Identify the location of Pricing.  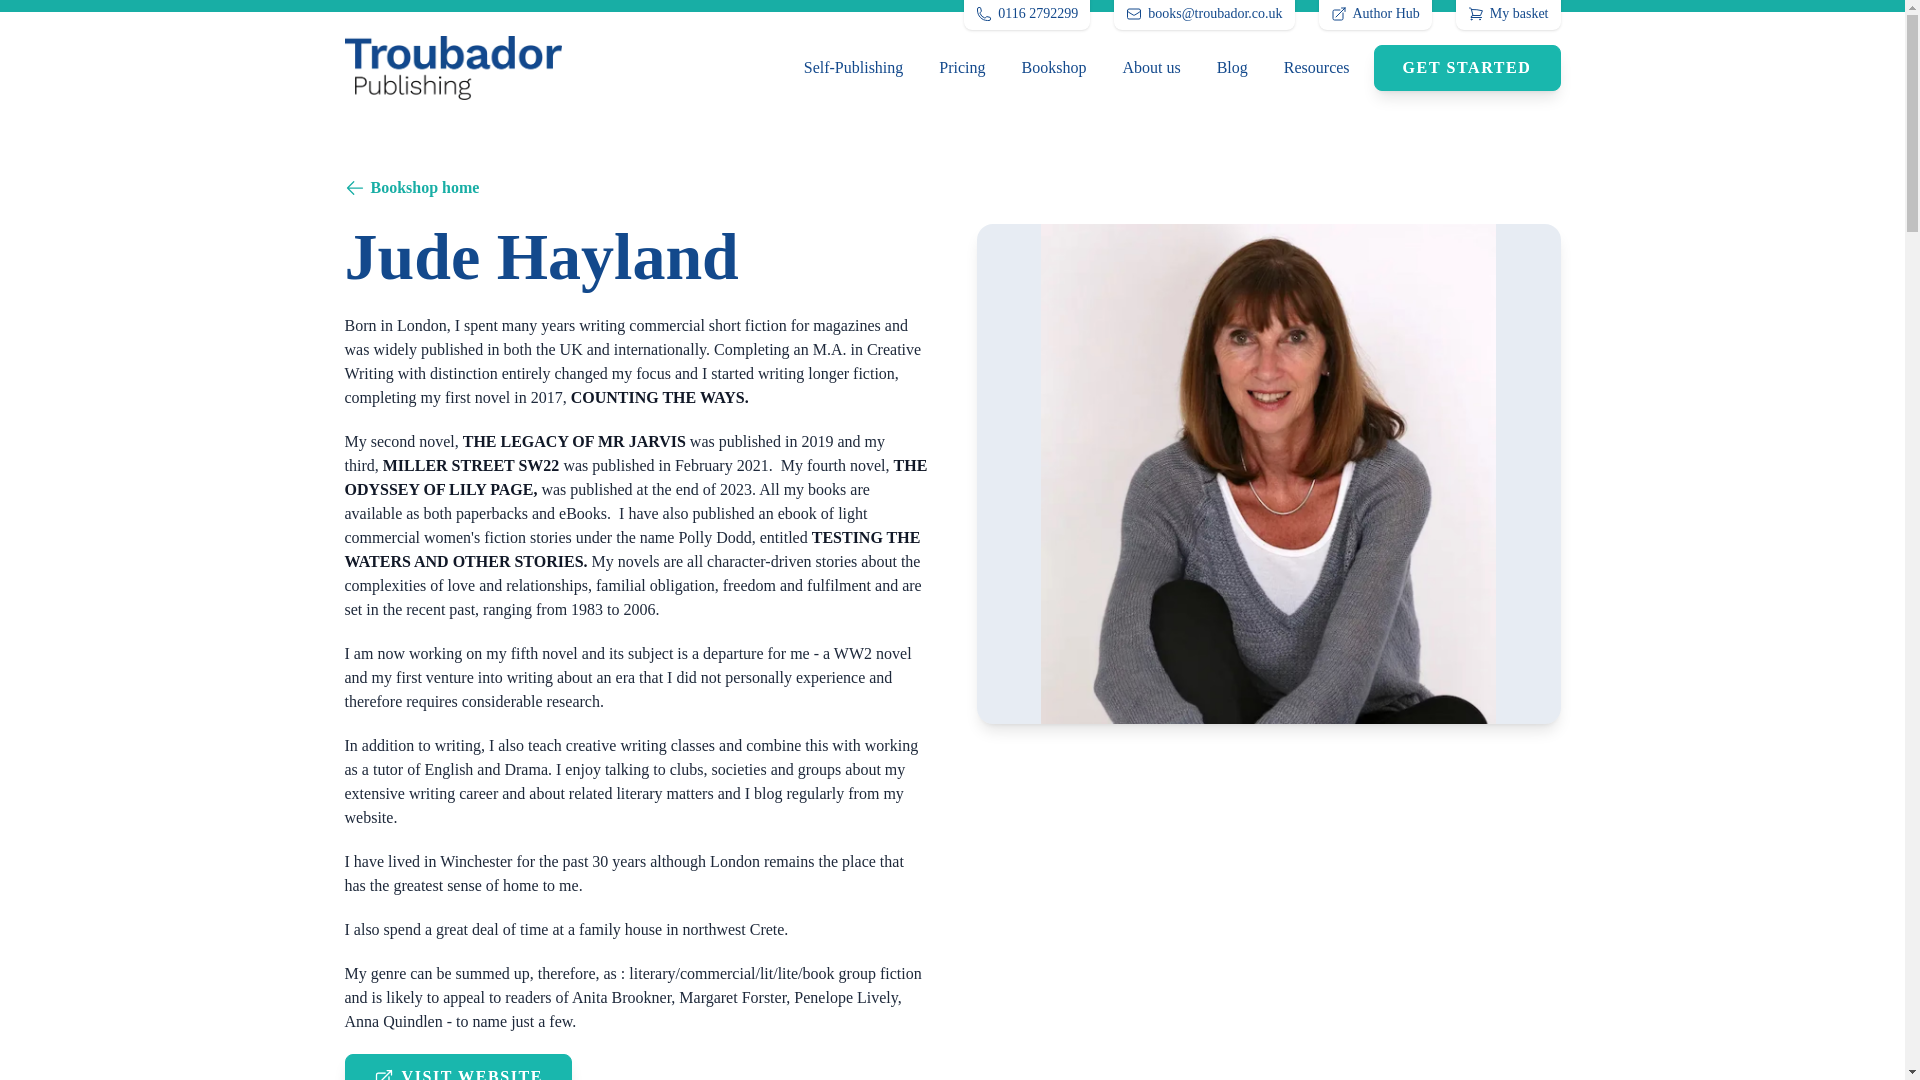
(962, 67).